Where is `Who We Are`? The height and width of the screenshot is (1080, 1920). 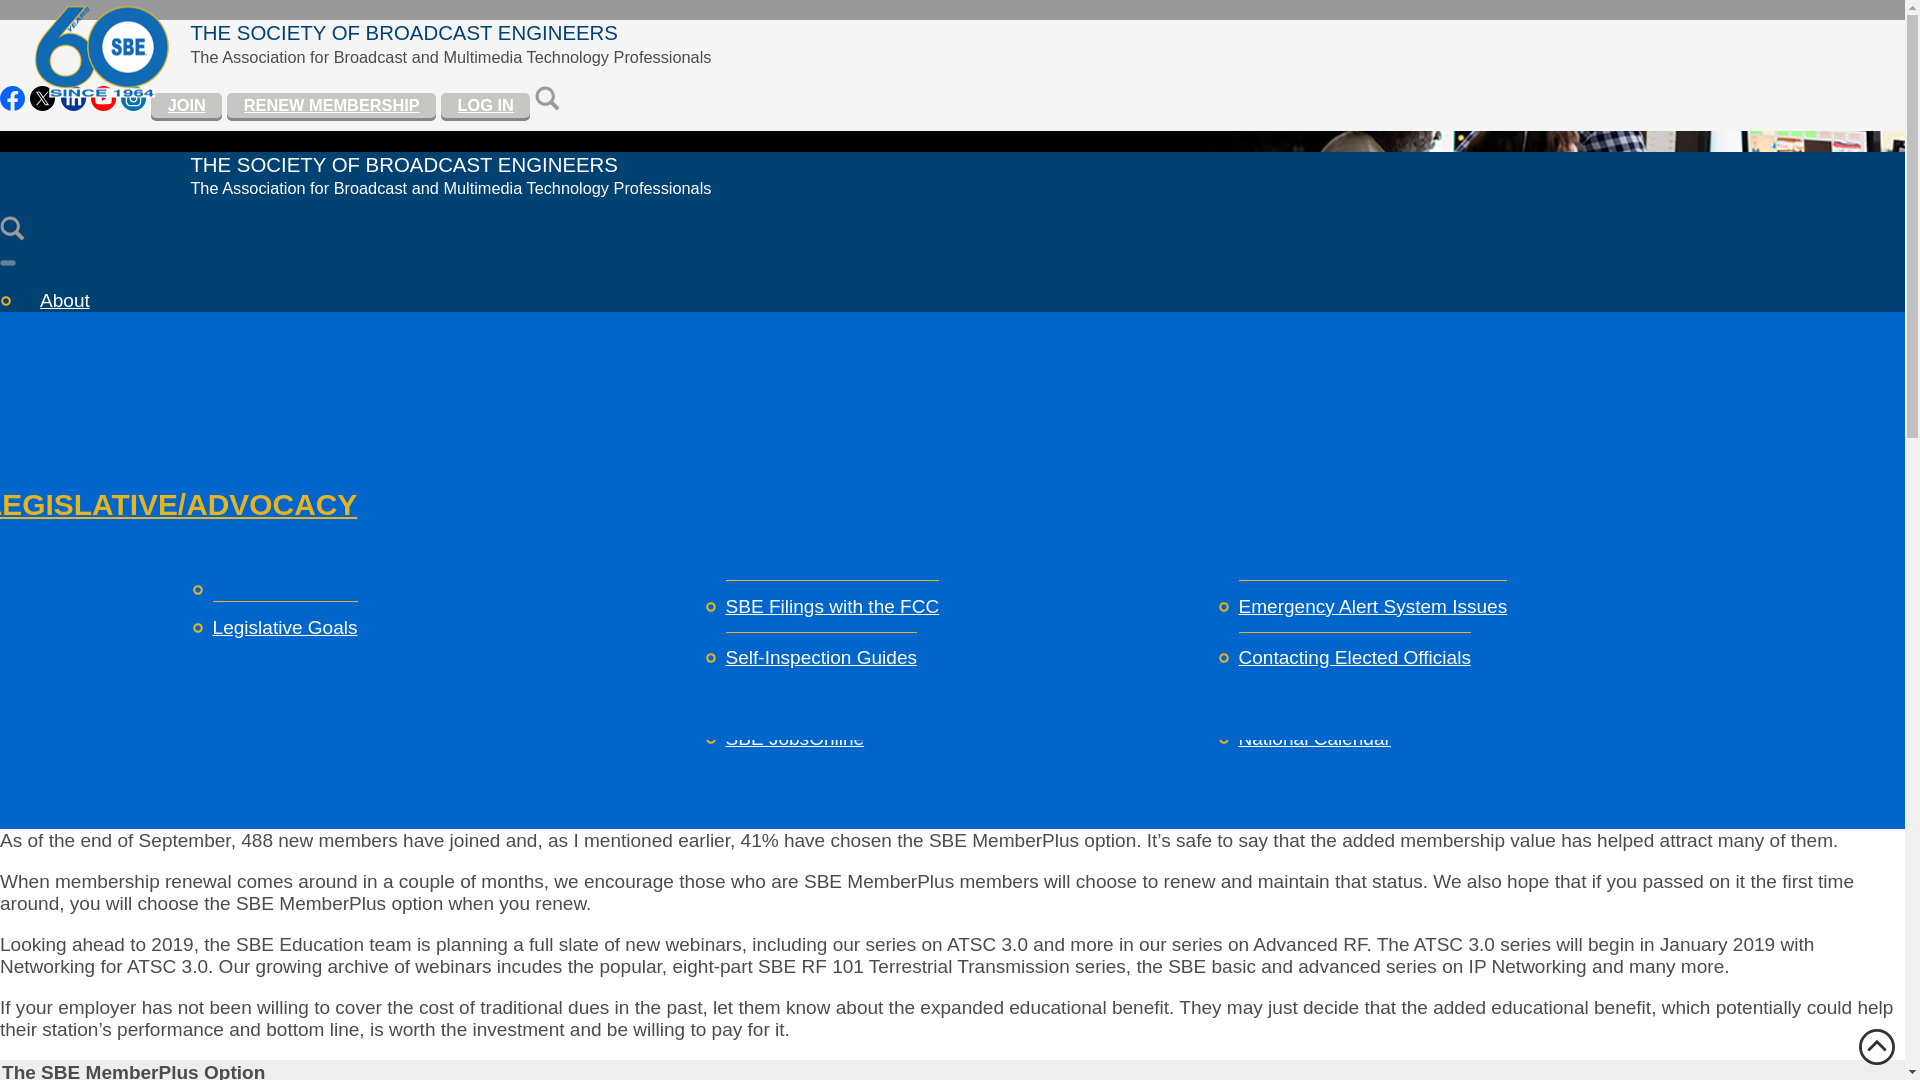 Who We Are is located at coordinates (266, 472).